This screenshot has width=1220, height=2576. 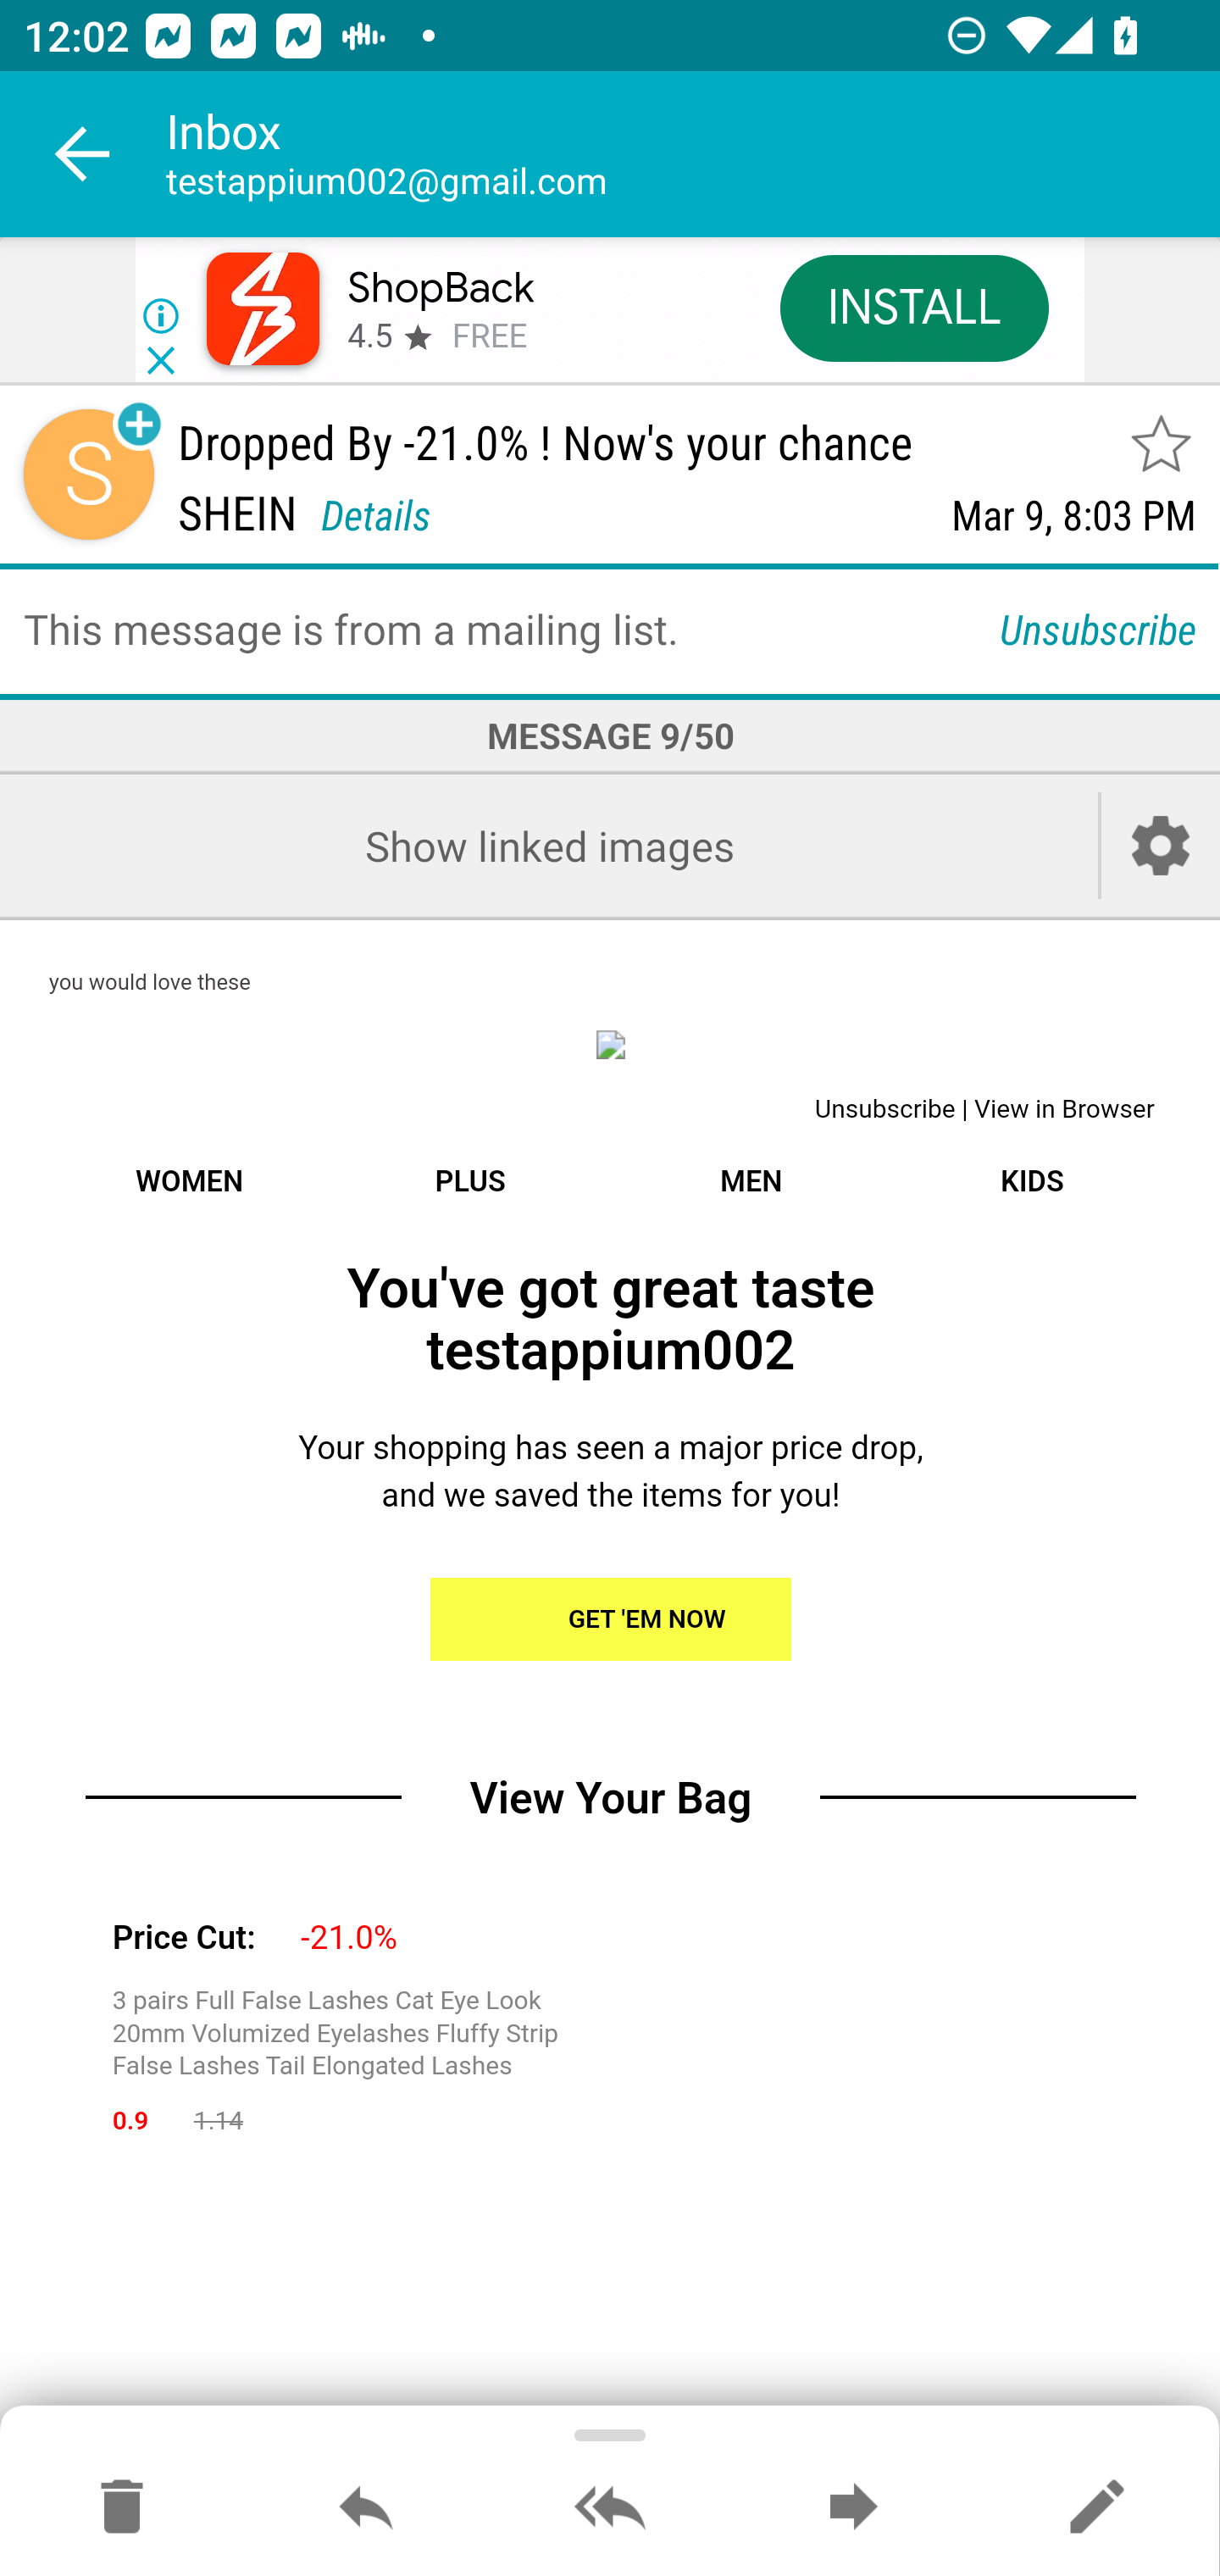 What do you see at coordinates (349, 1939) in the screenshot?
I see `-21.0%` at bounding box center [349, 1939].